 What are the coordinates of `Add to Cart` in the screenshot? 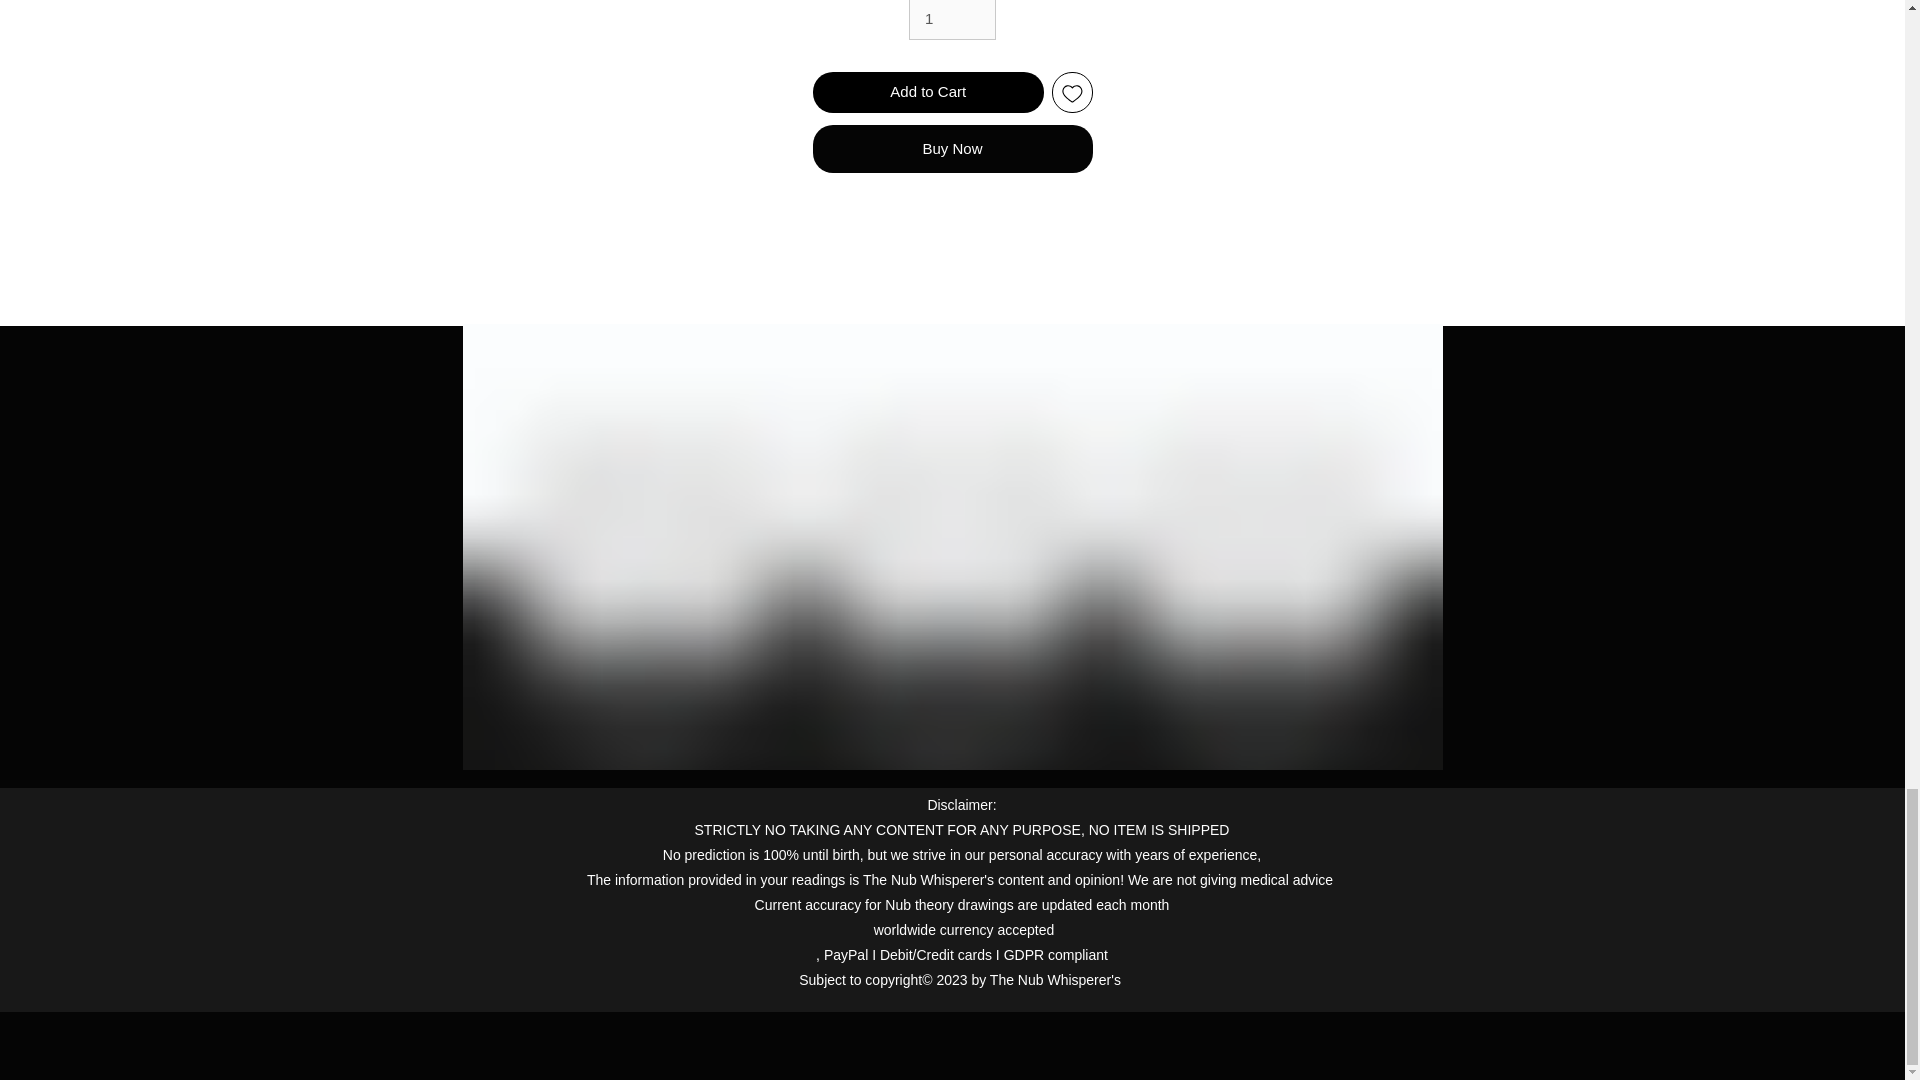 It's located at (928, 92).